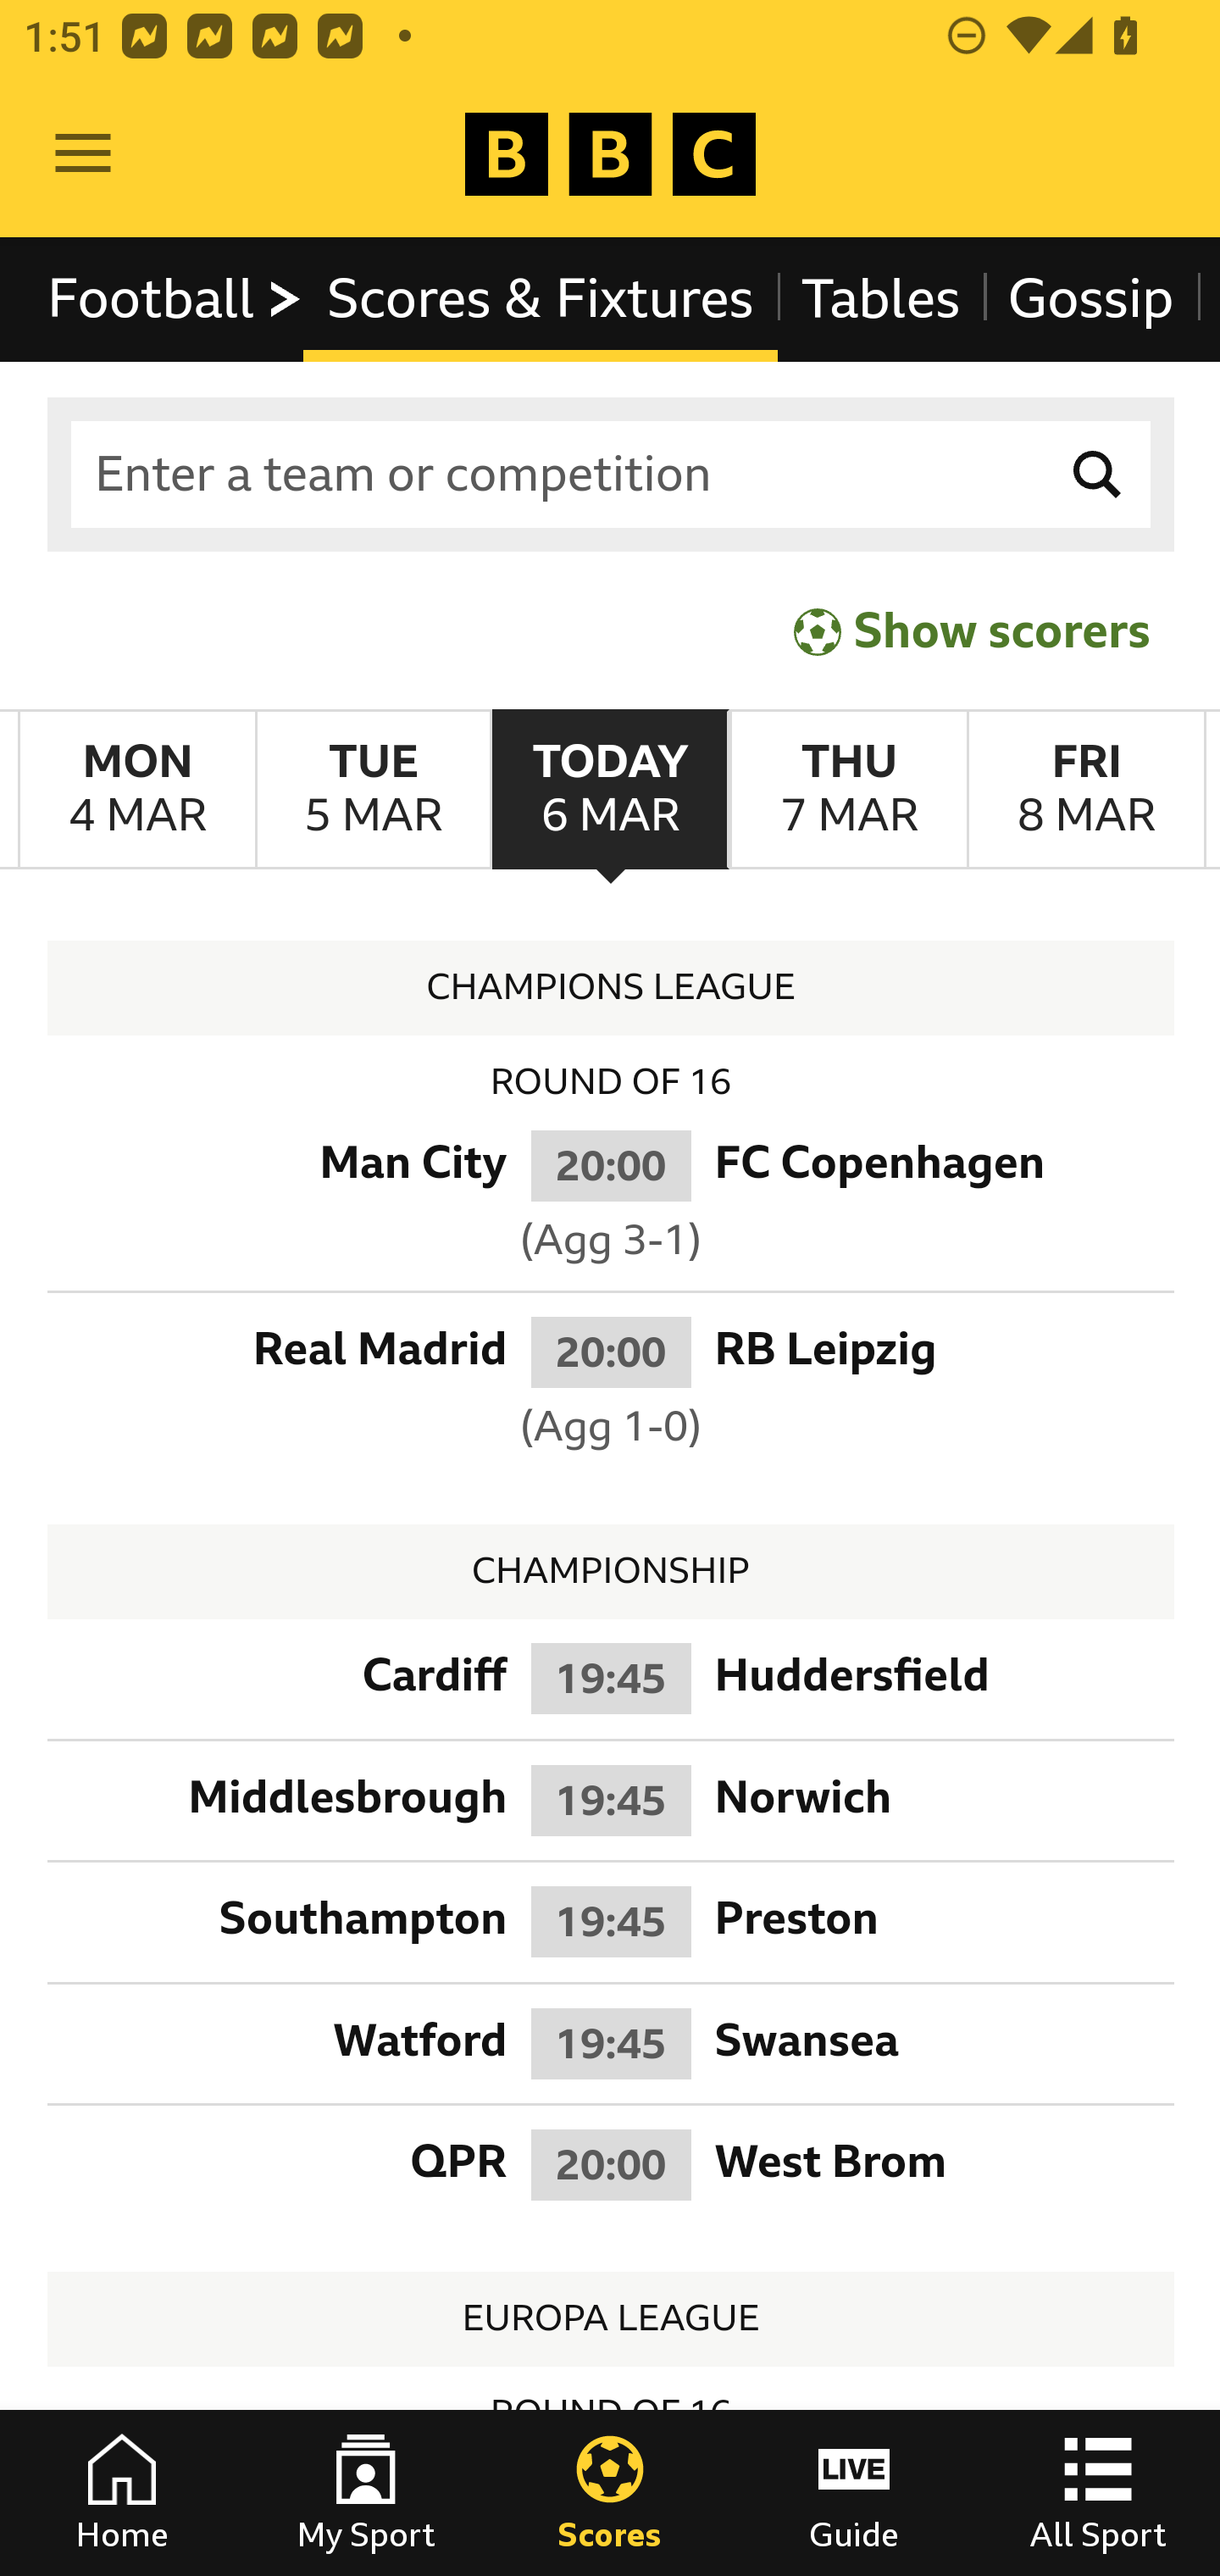  What do you see at coordinates (83, 154) in the screenshot?
I see `Open Menu` at bounding box center [83, 154].